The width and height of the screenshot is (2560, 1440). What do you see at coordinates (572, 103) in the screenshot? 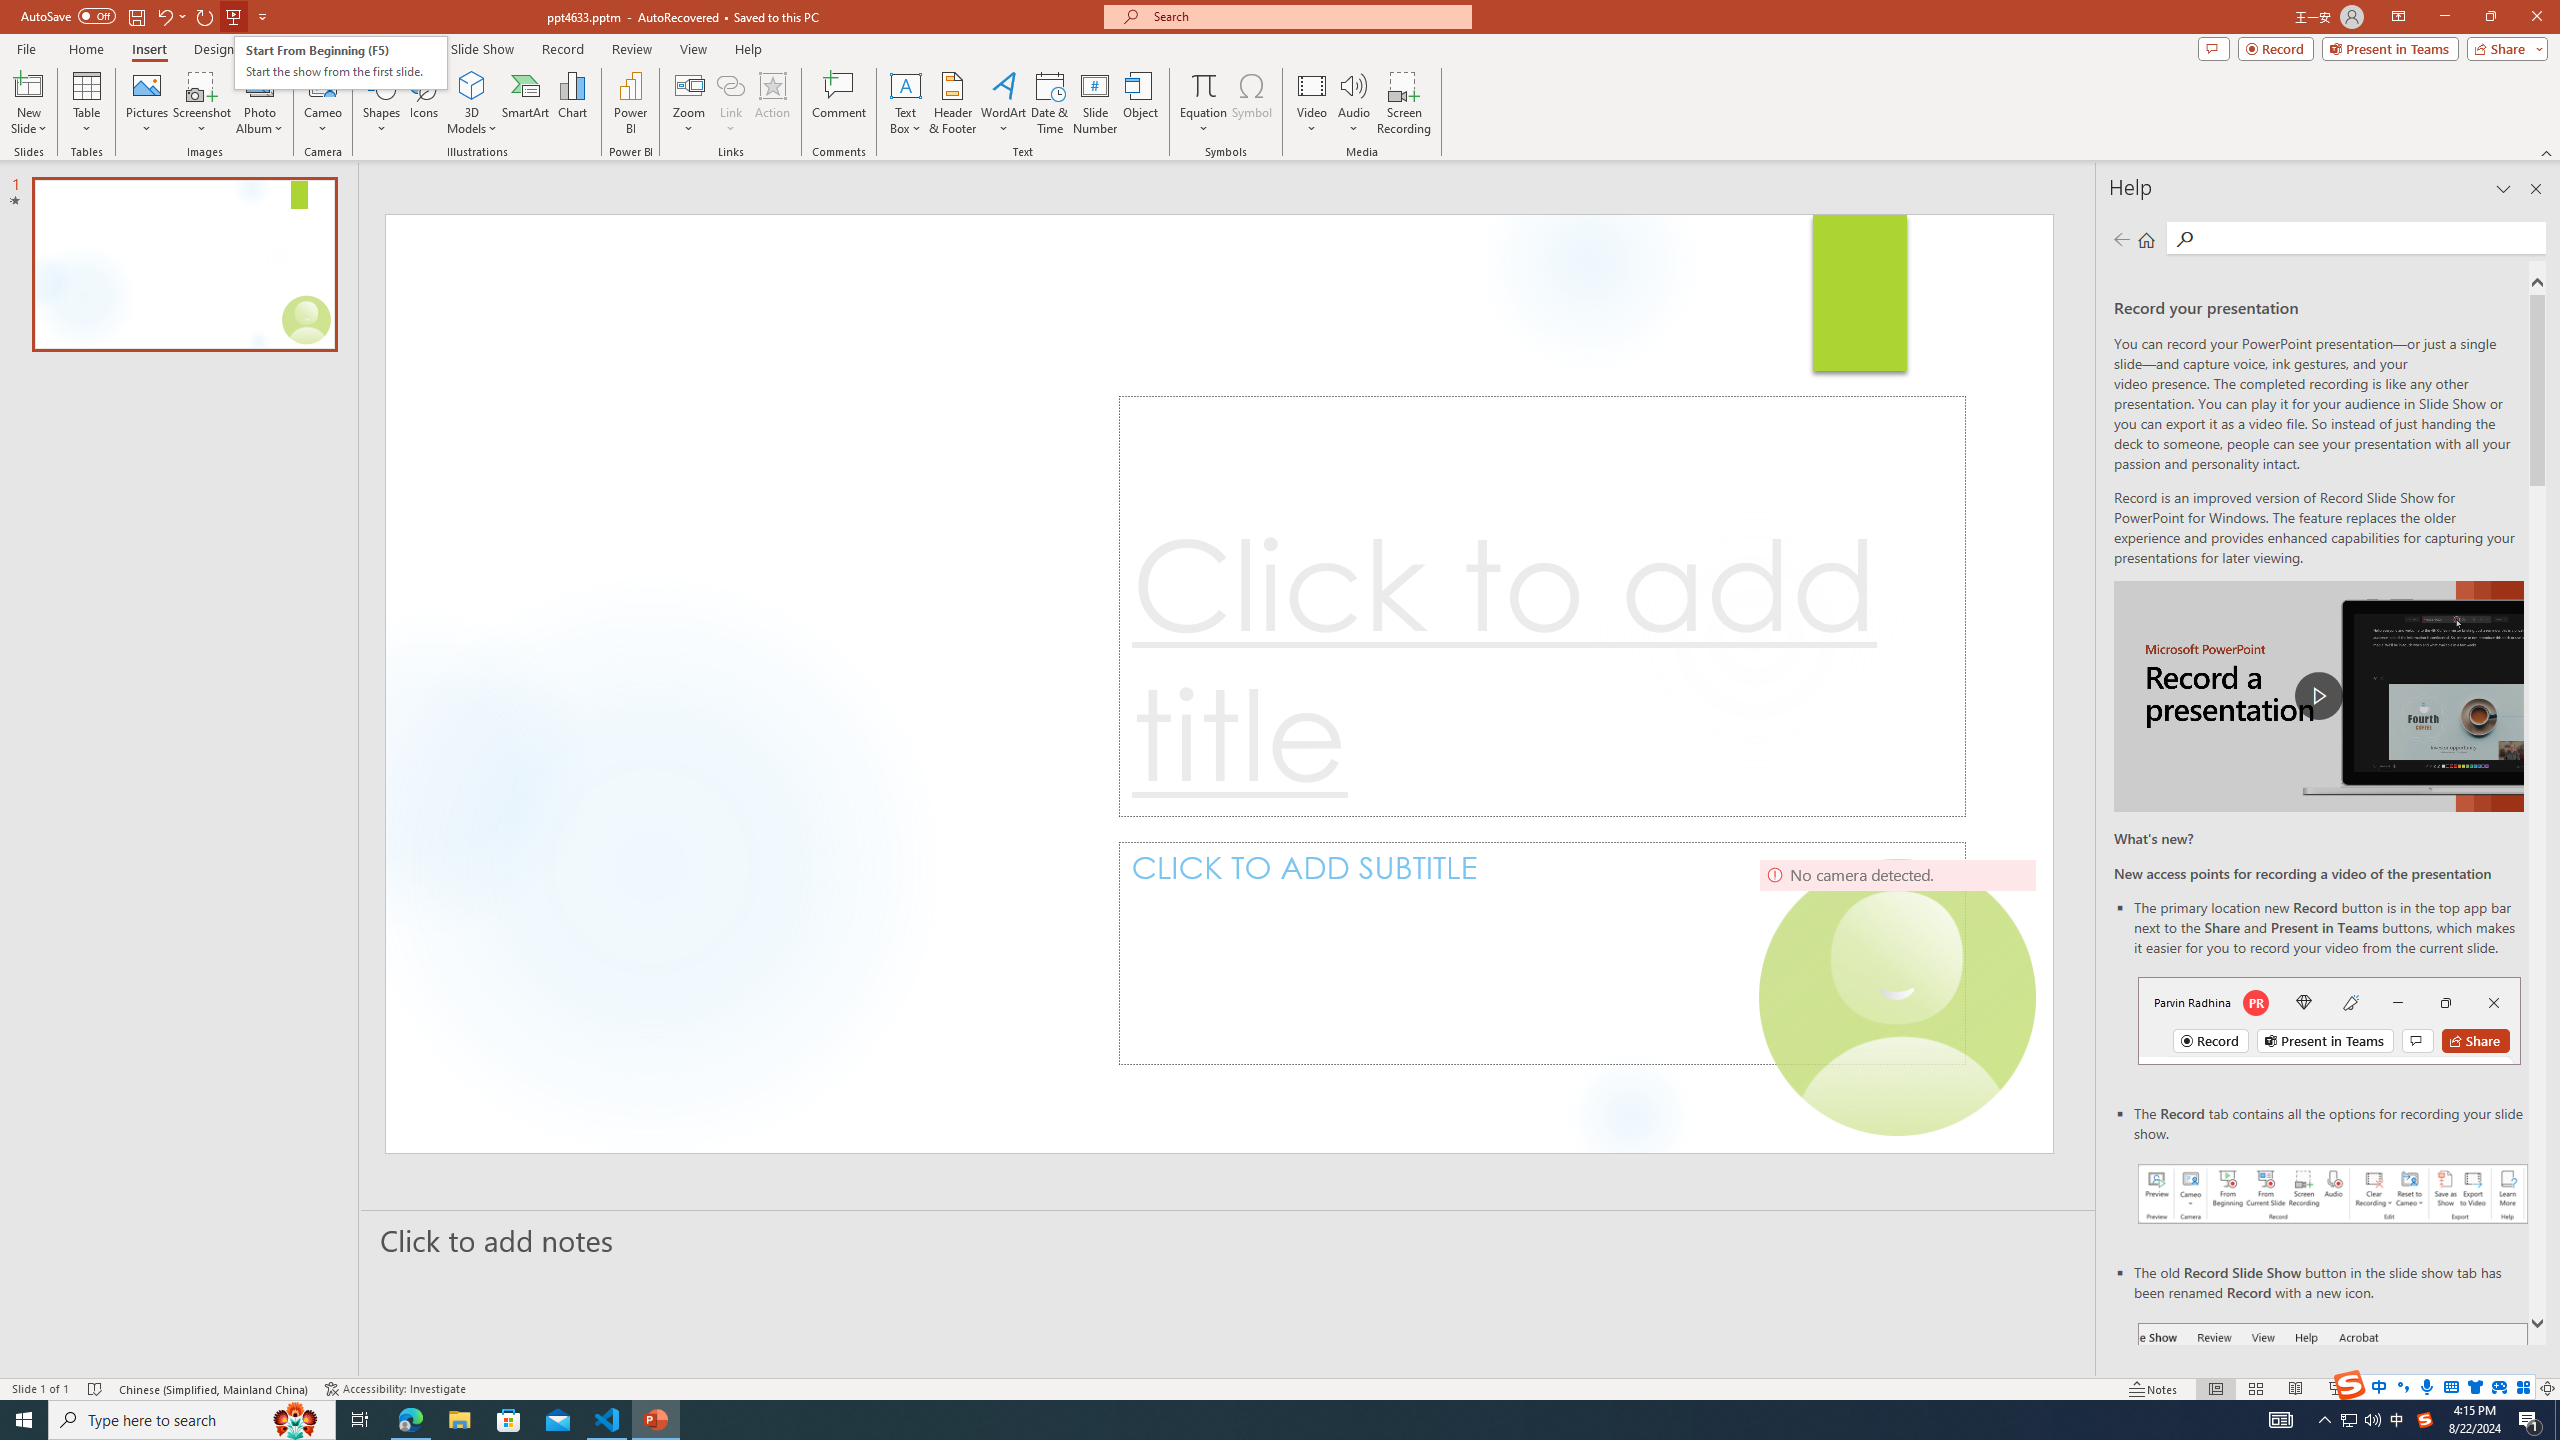
I see `Chart...` at bounding box center [572, 103].